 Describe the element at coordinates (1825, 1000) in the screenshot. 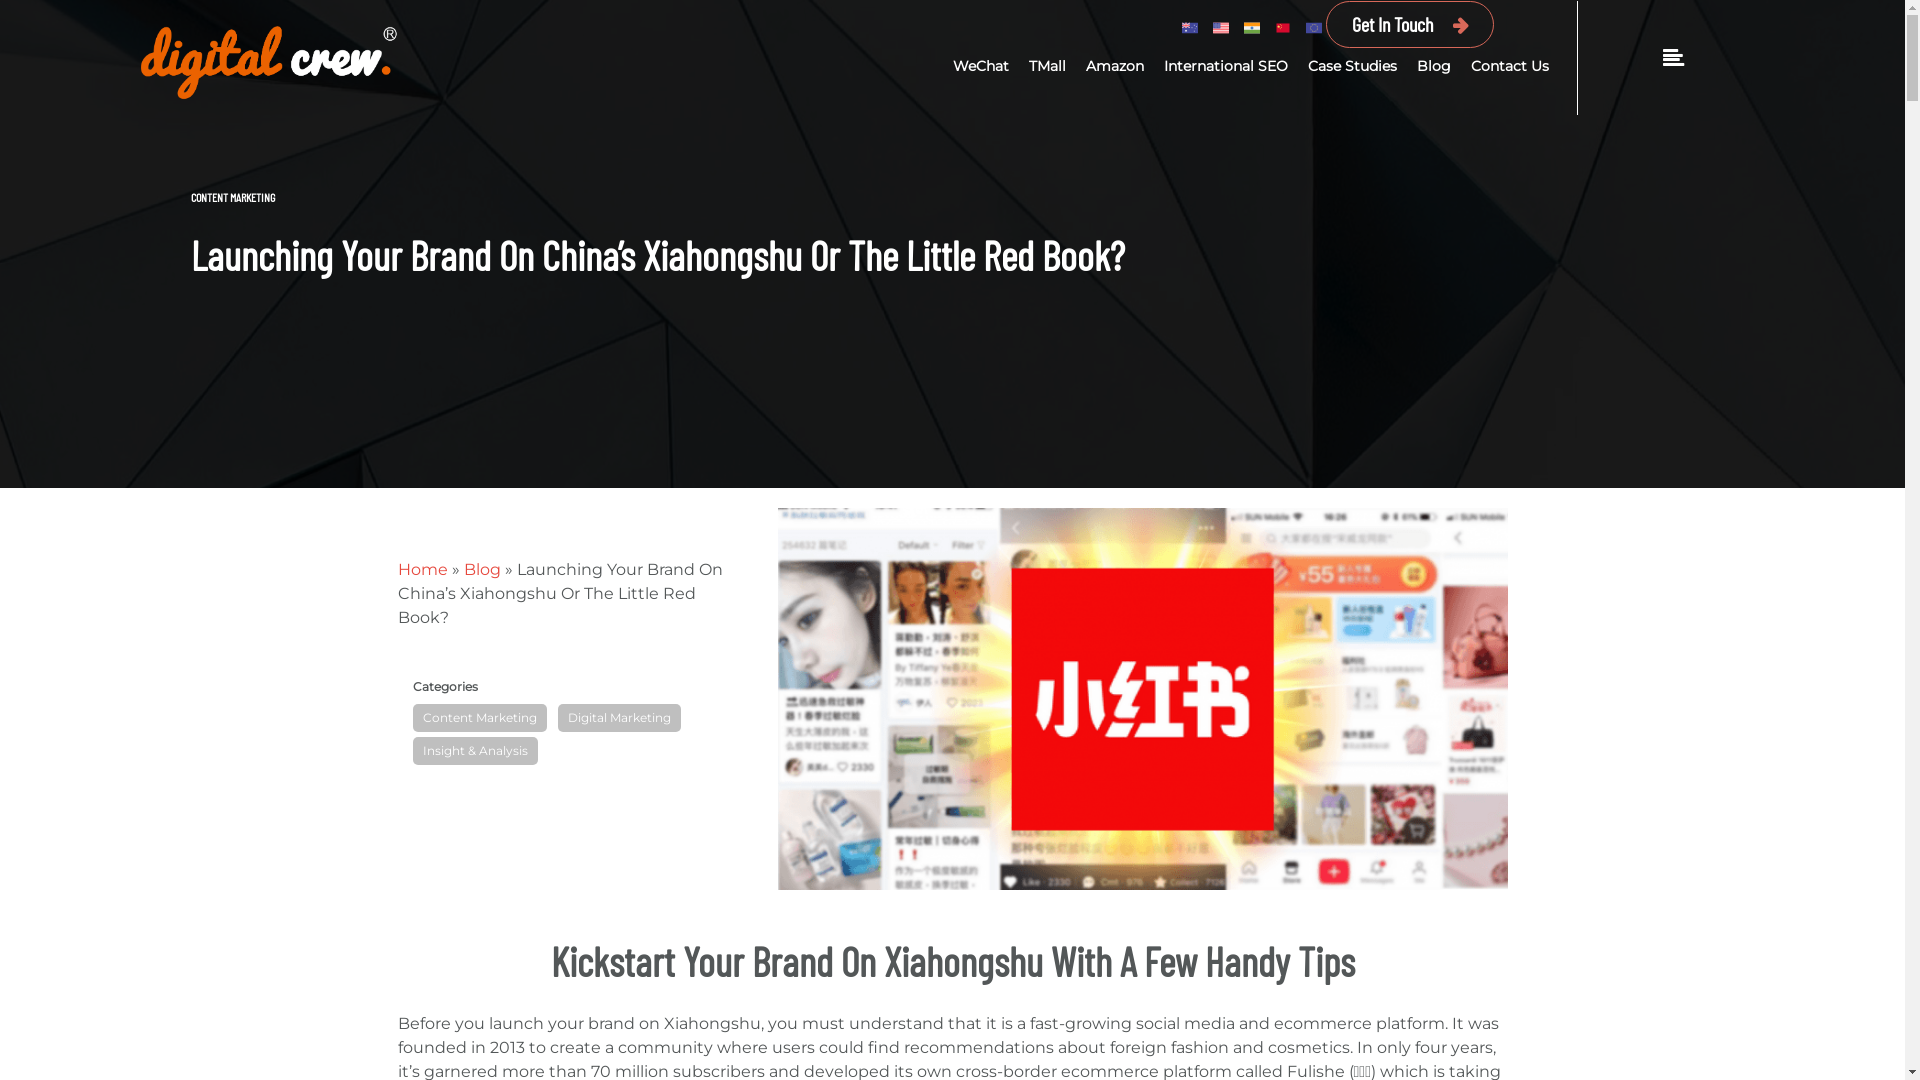

I see `Chatbot` at that location.